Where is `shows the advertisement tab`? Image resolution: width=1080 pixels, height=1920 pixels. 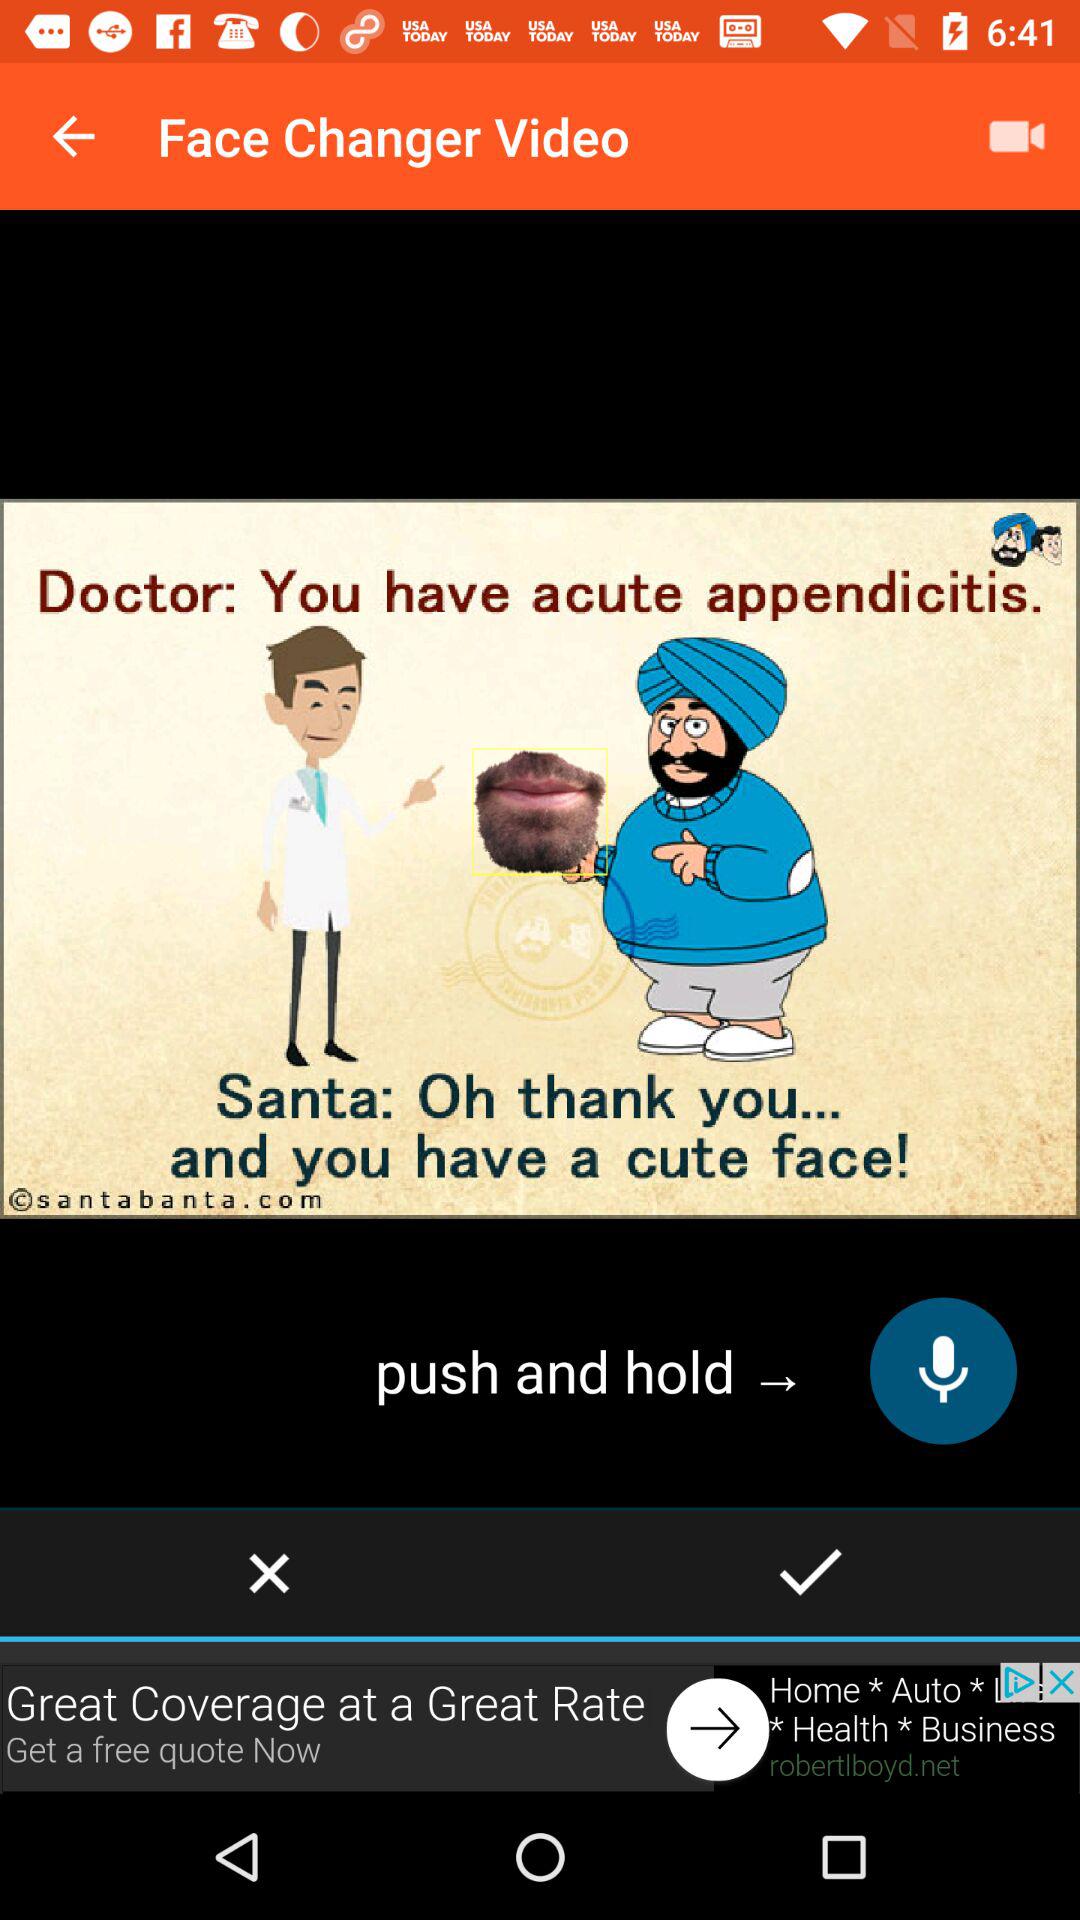 shows the advertisement tab is located at coordinates (540, 1728).